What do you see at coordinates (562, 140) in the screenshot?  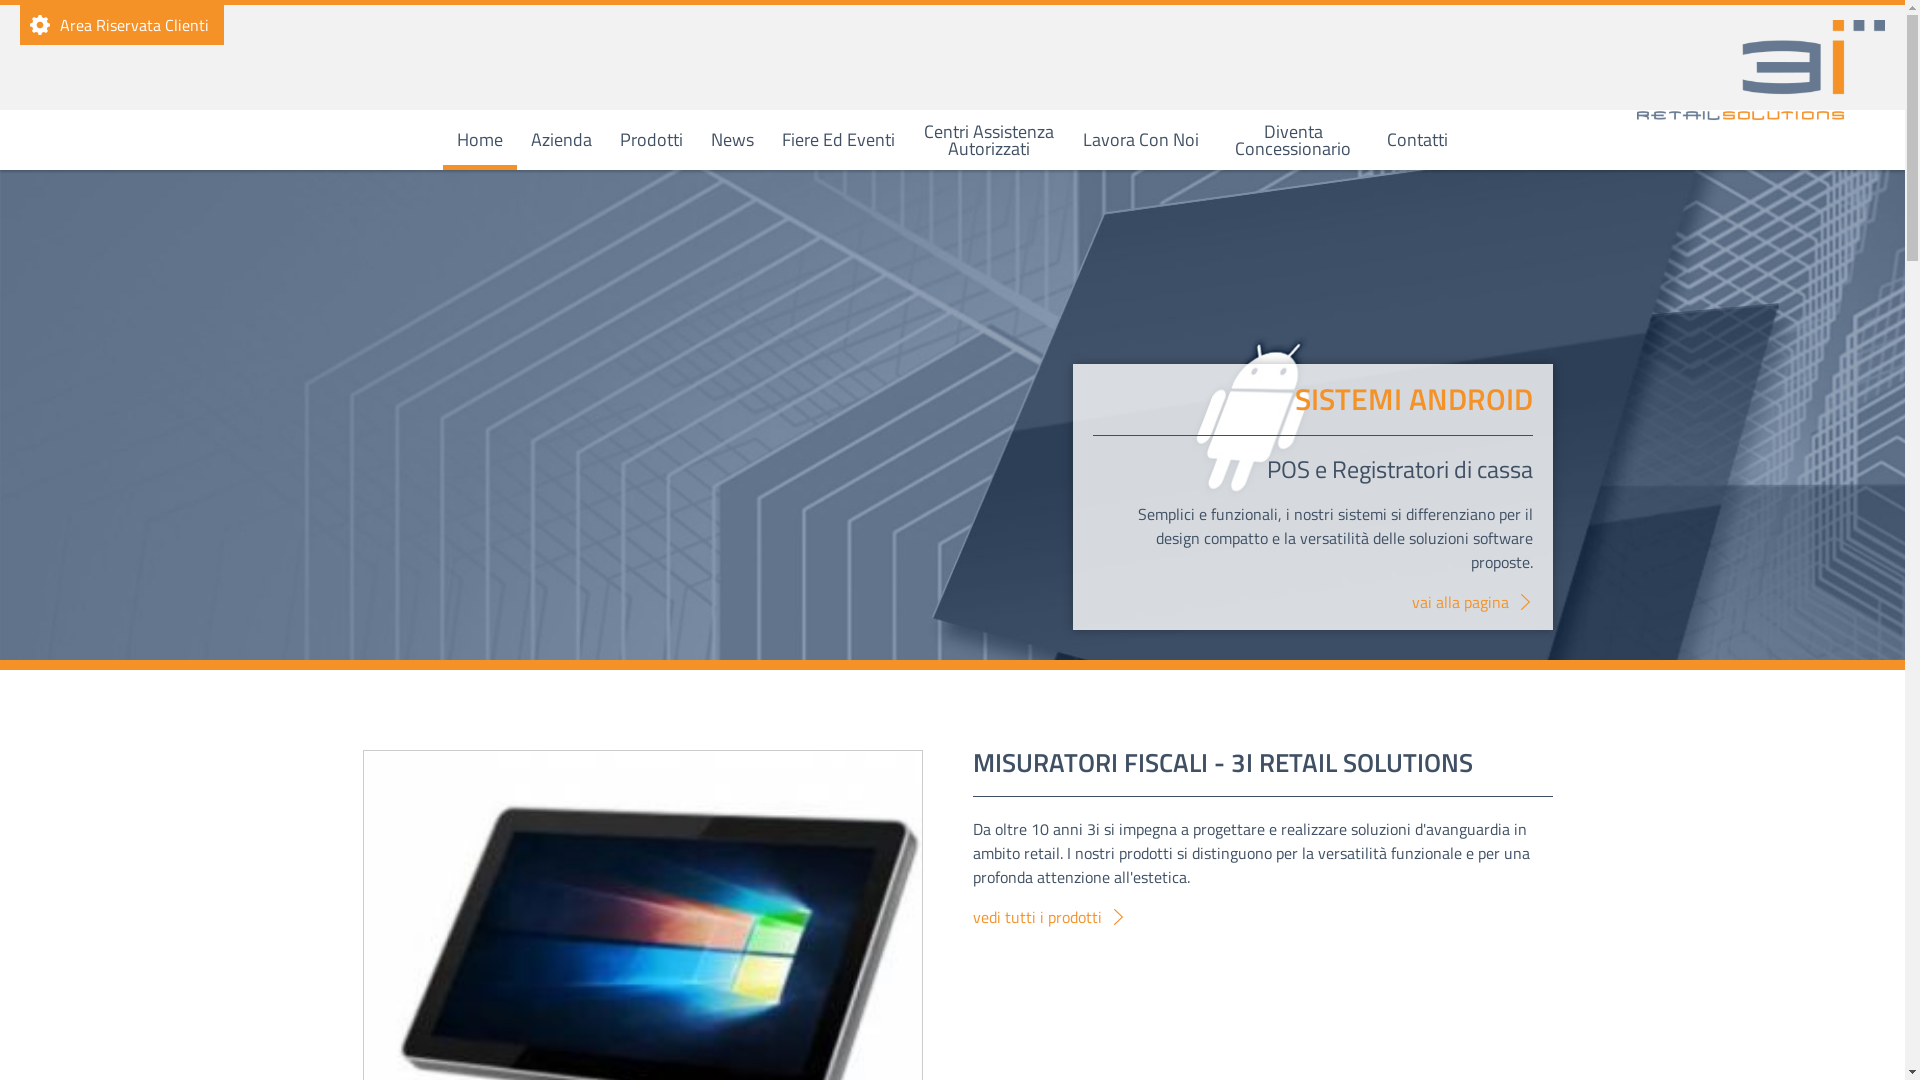 I see `Azienda` at bounding box center [562, 140].